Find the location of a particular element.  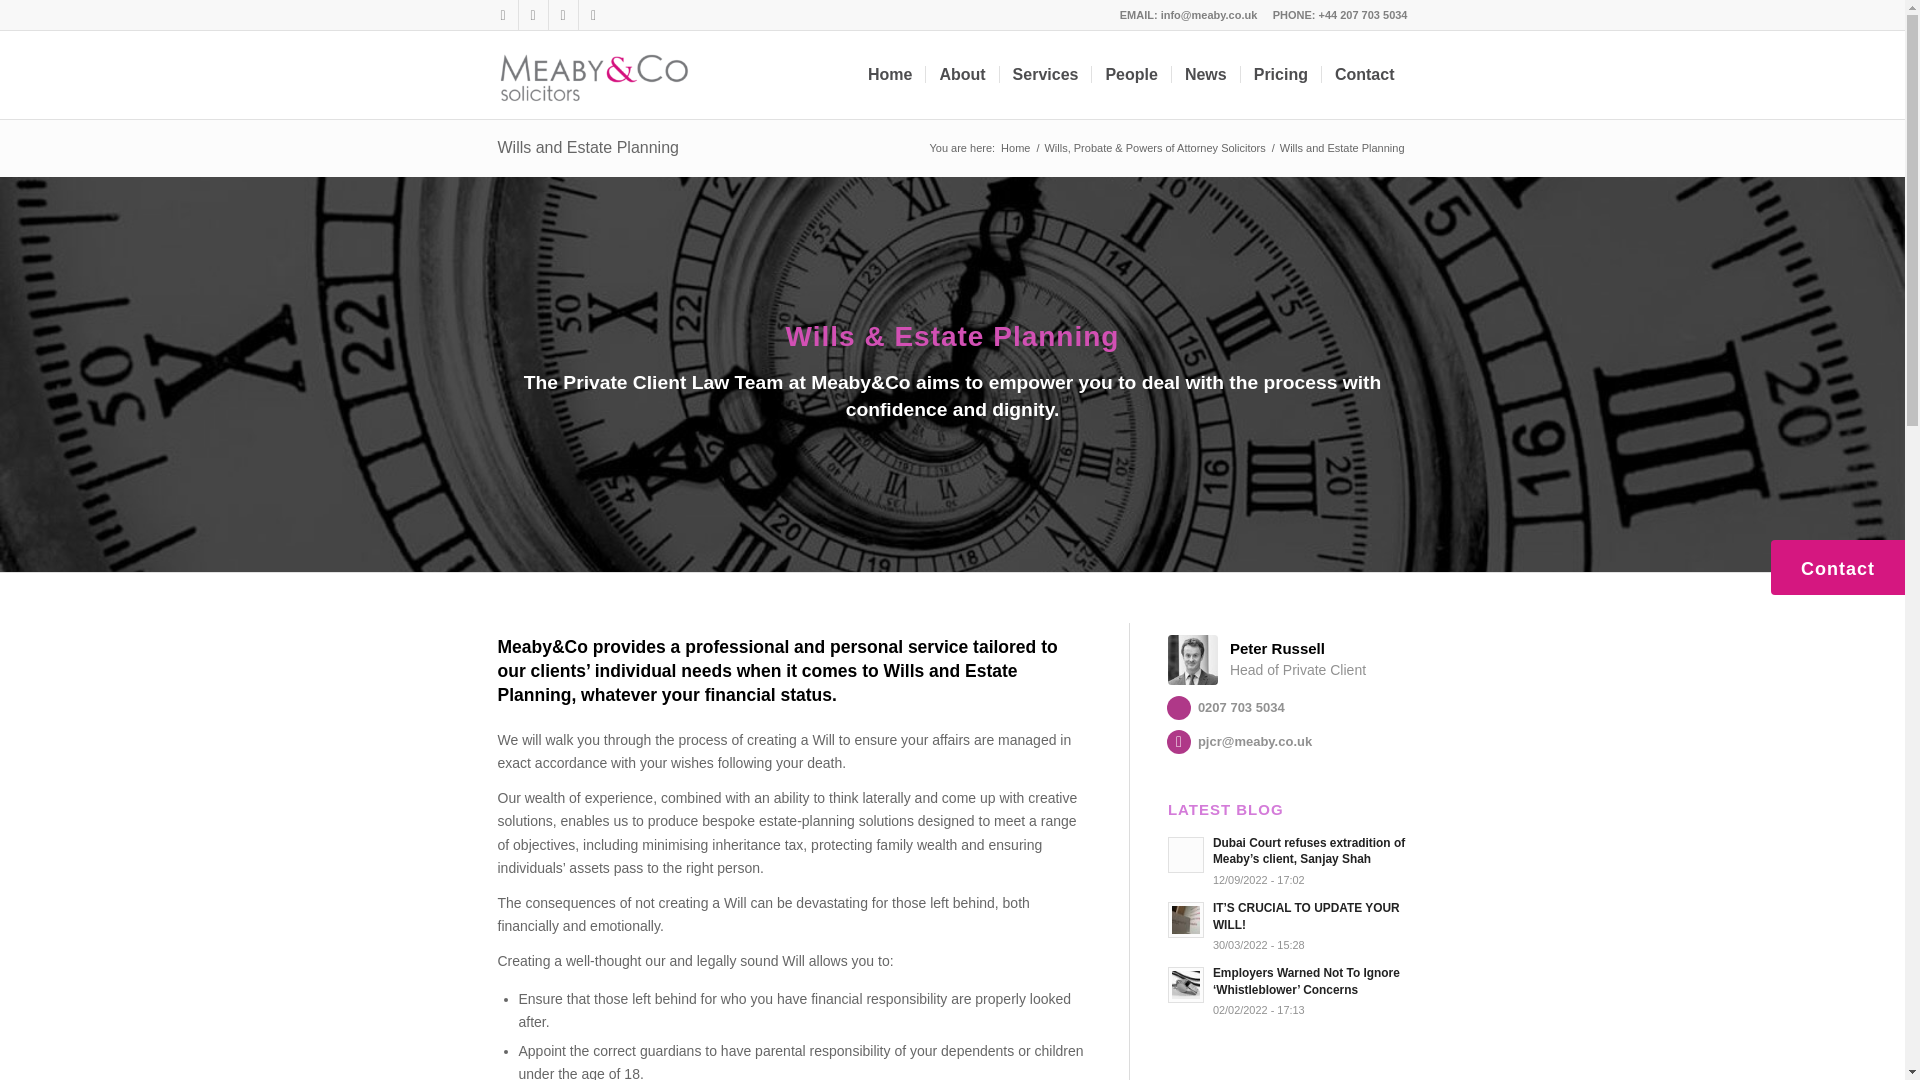

Facebook is located at coordinates (592, 15).